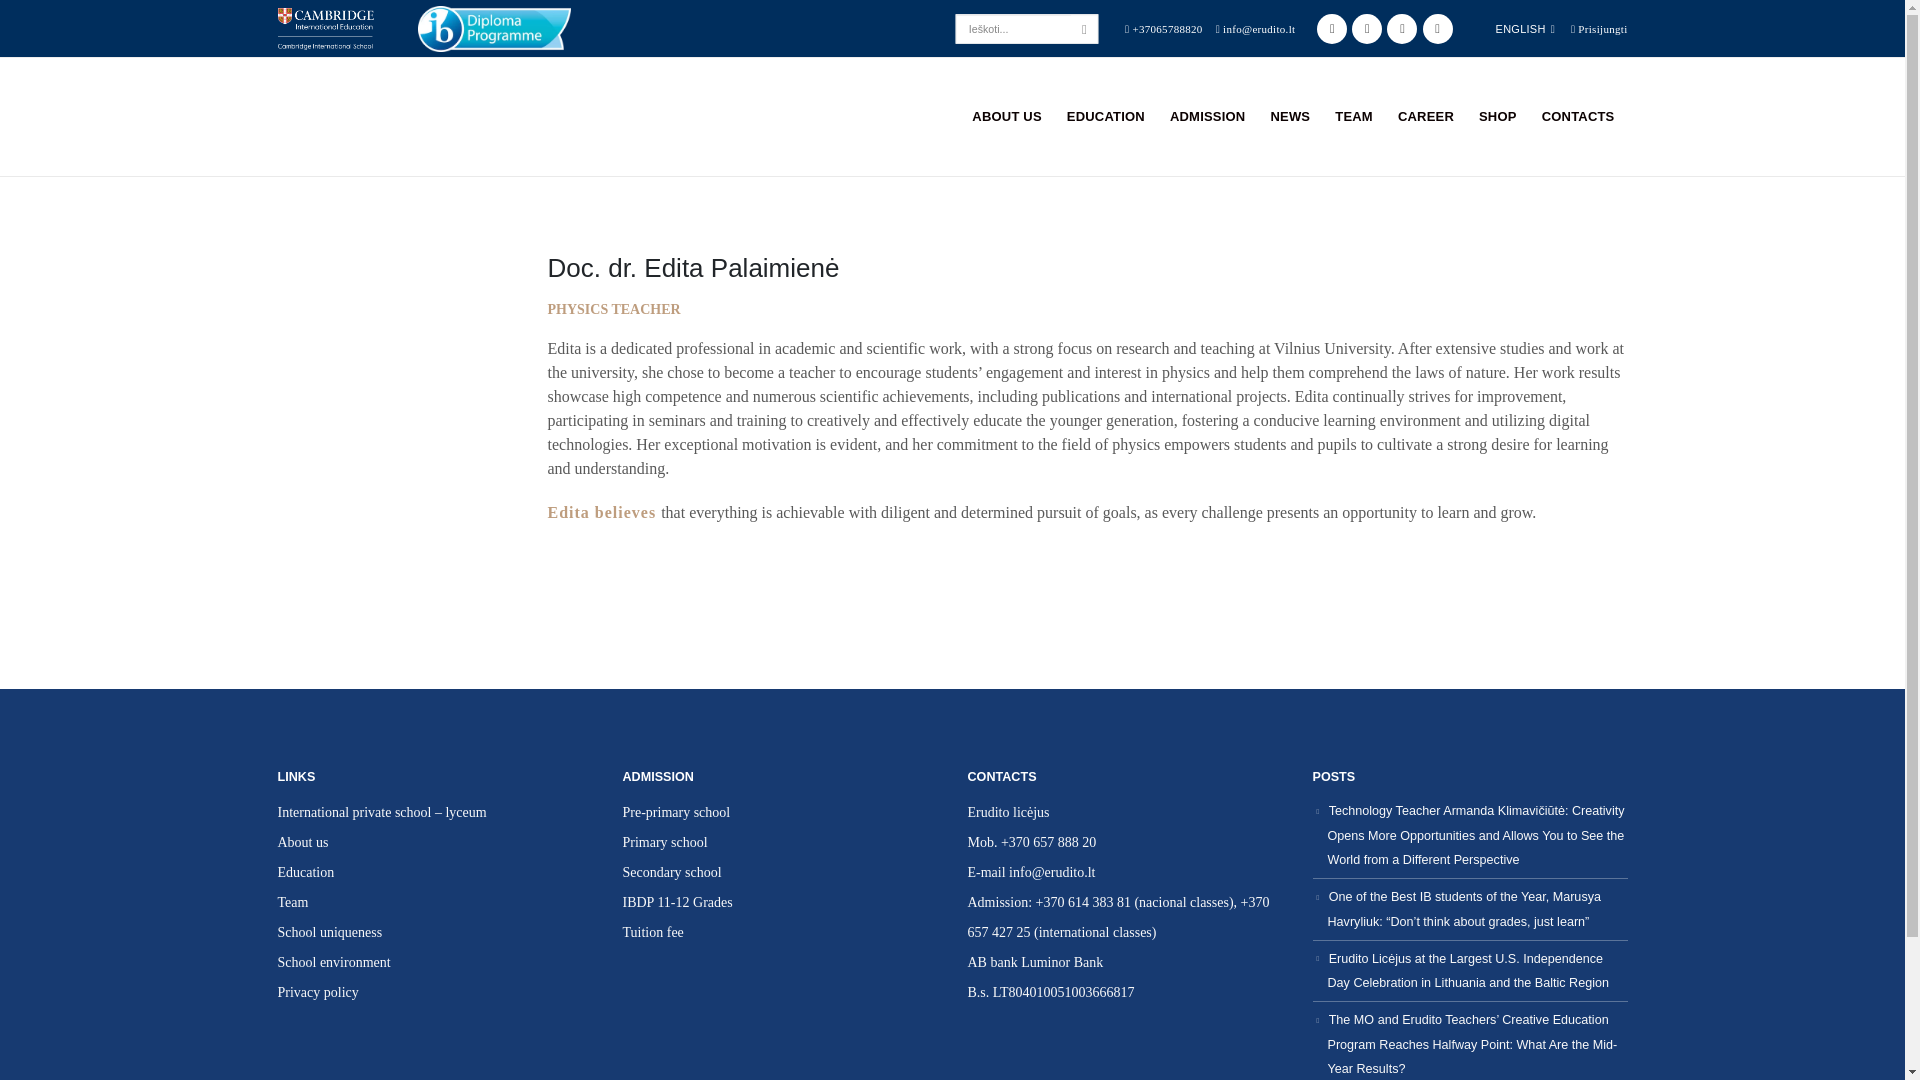 This screenshot has width=1920, height=1080. What do you see at coordinates (1332, 29) in the screenshot?
I see `Facebook` at bounding box center [1332, 29].